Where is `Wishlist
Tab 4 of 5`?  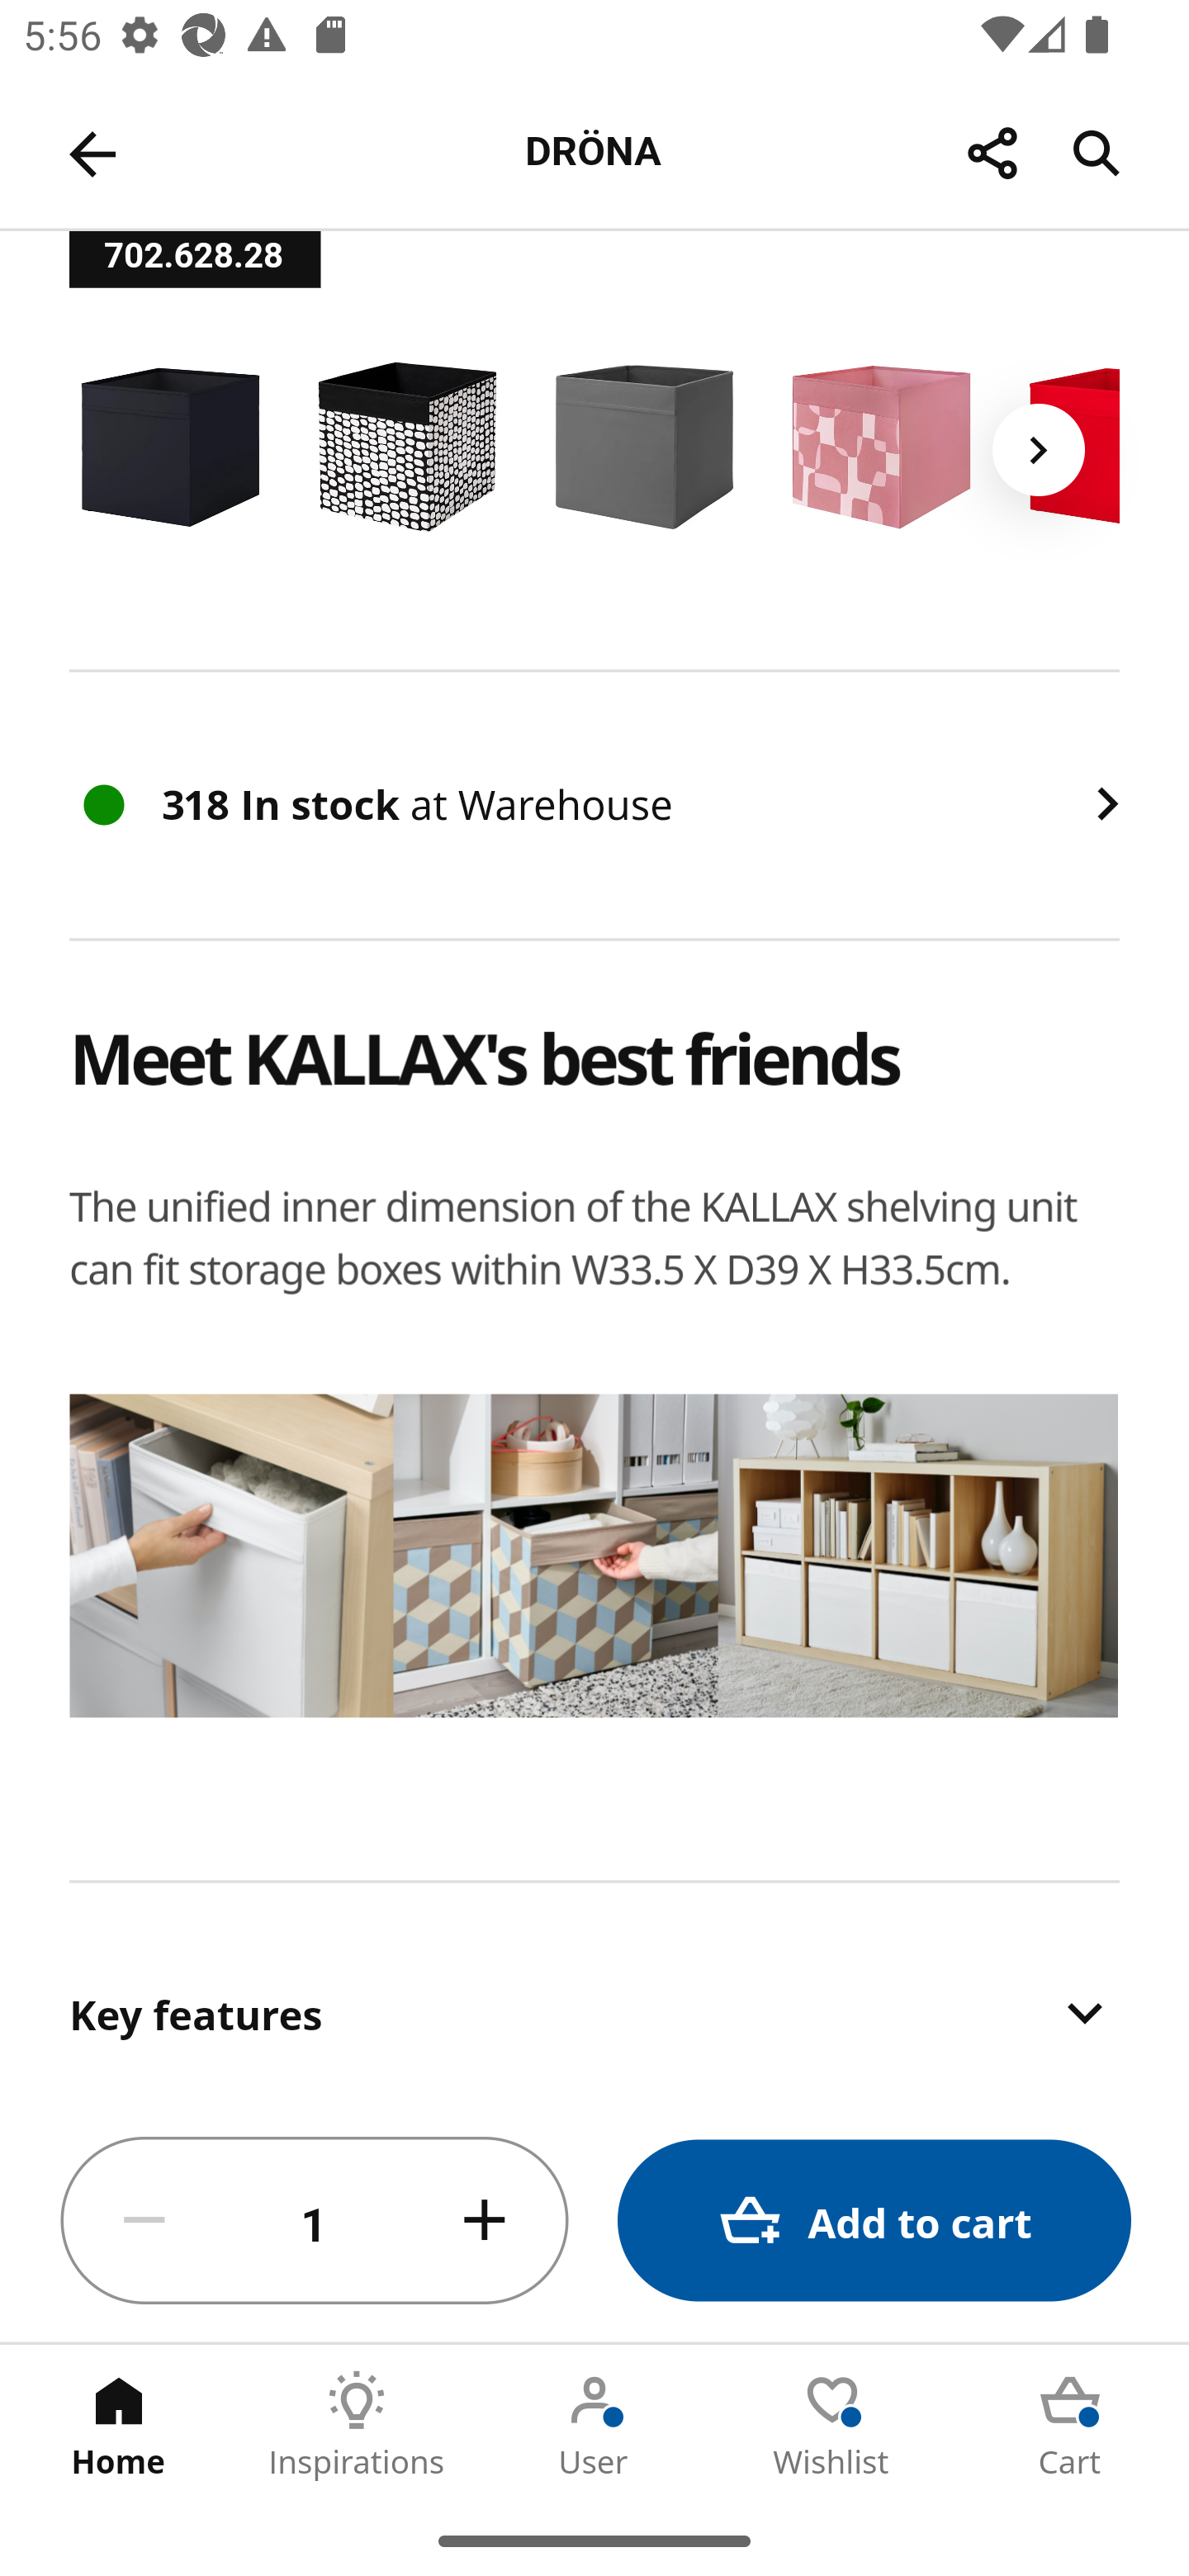
Wishlist
Tab 4 of 5 is located at coordinates (832, 2425).